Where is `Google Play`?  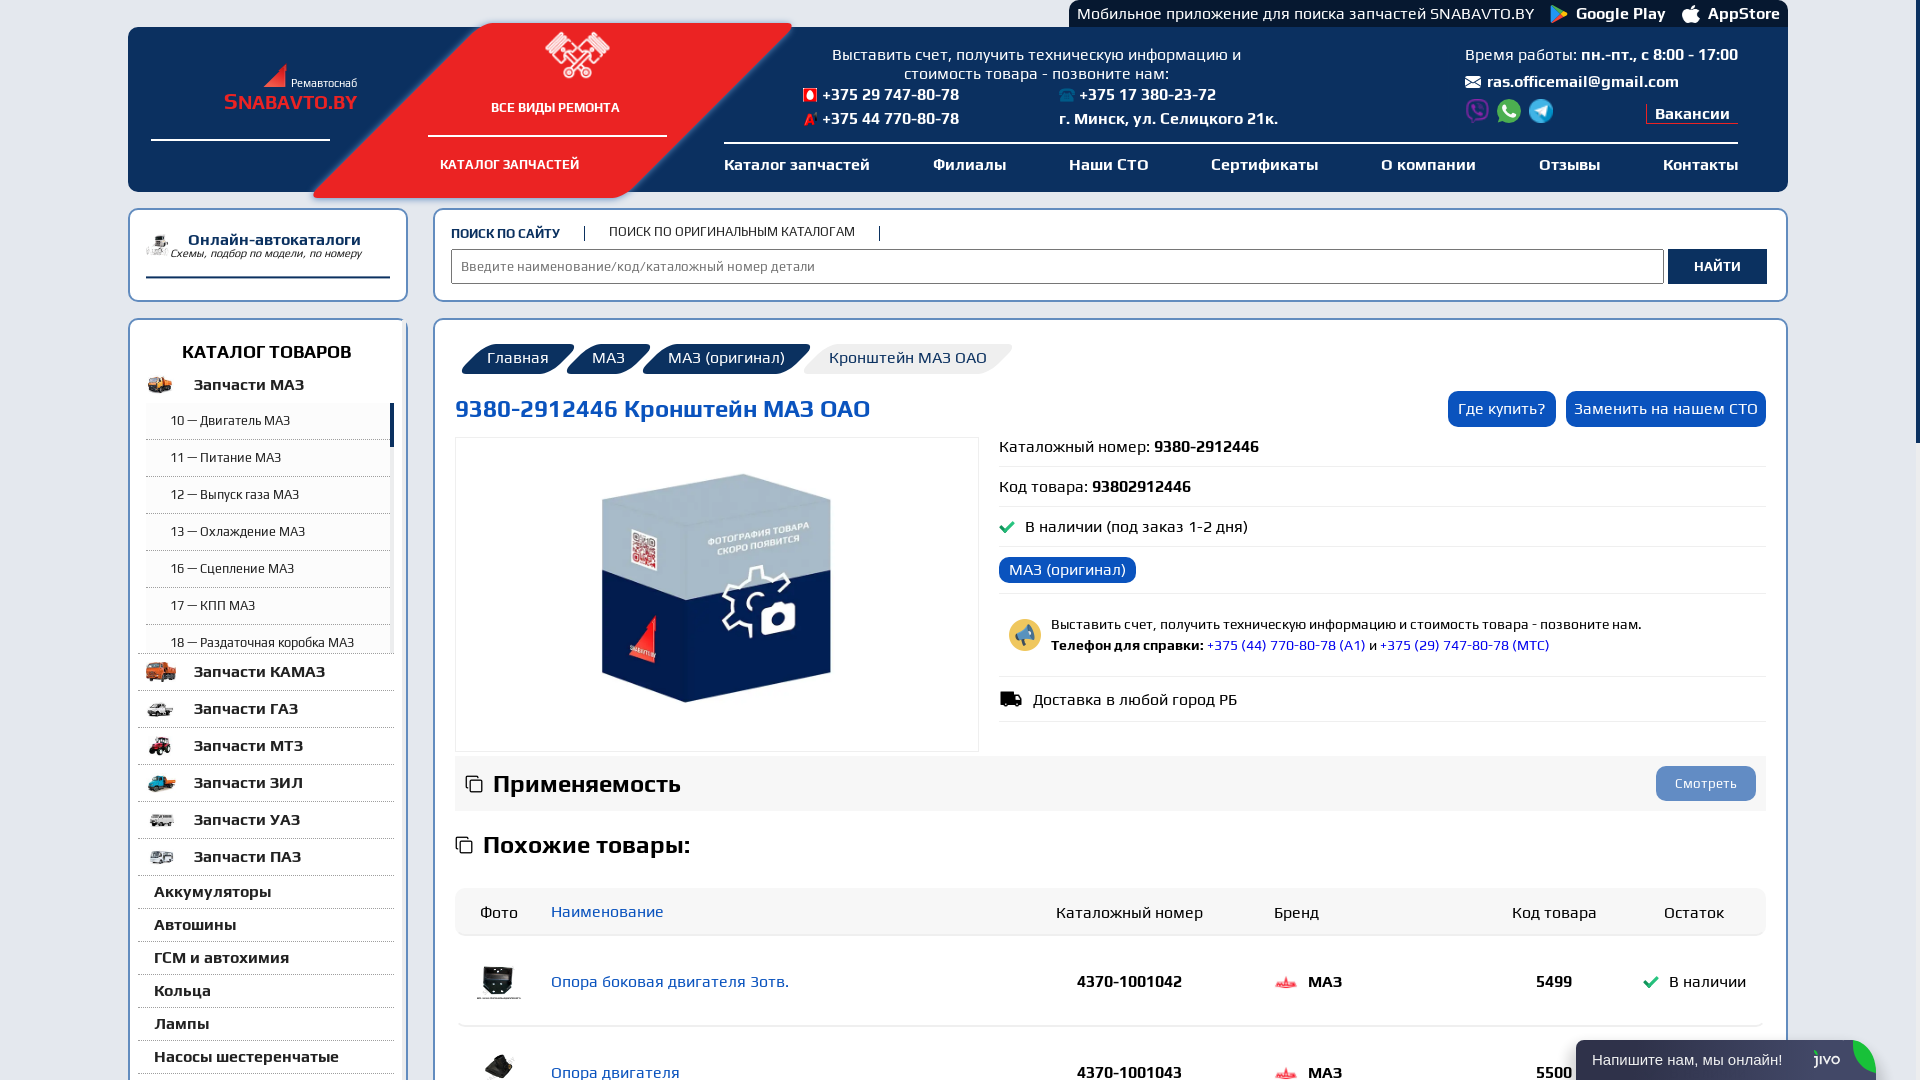
Google Play is located at coordinates (1608, 13).